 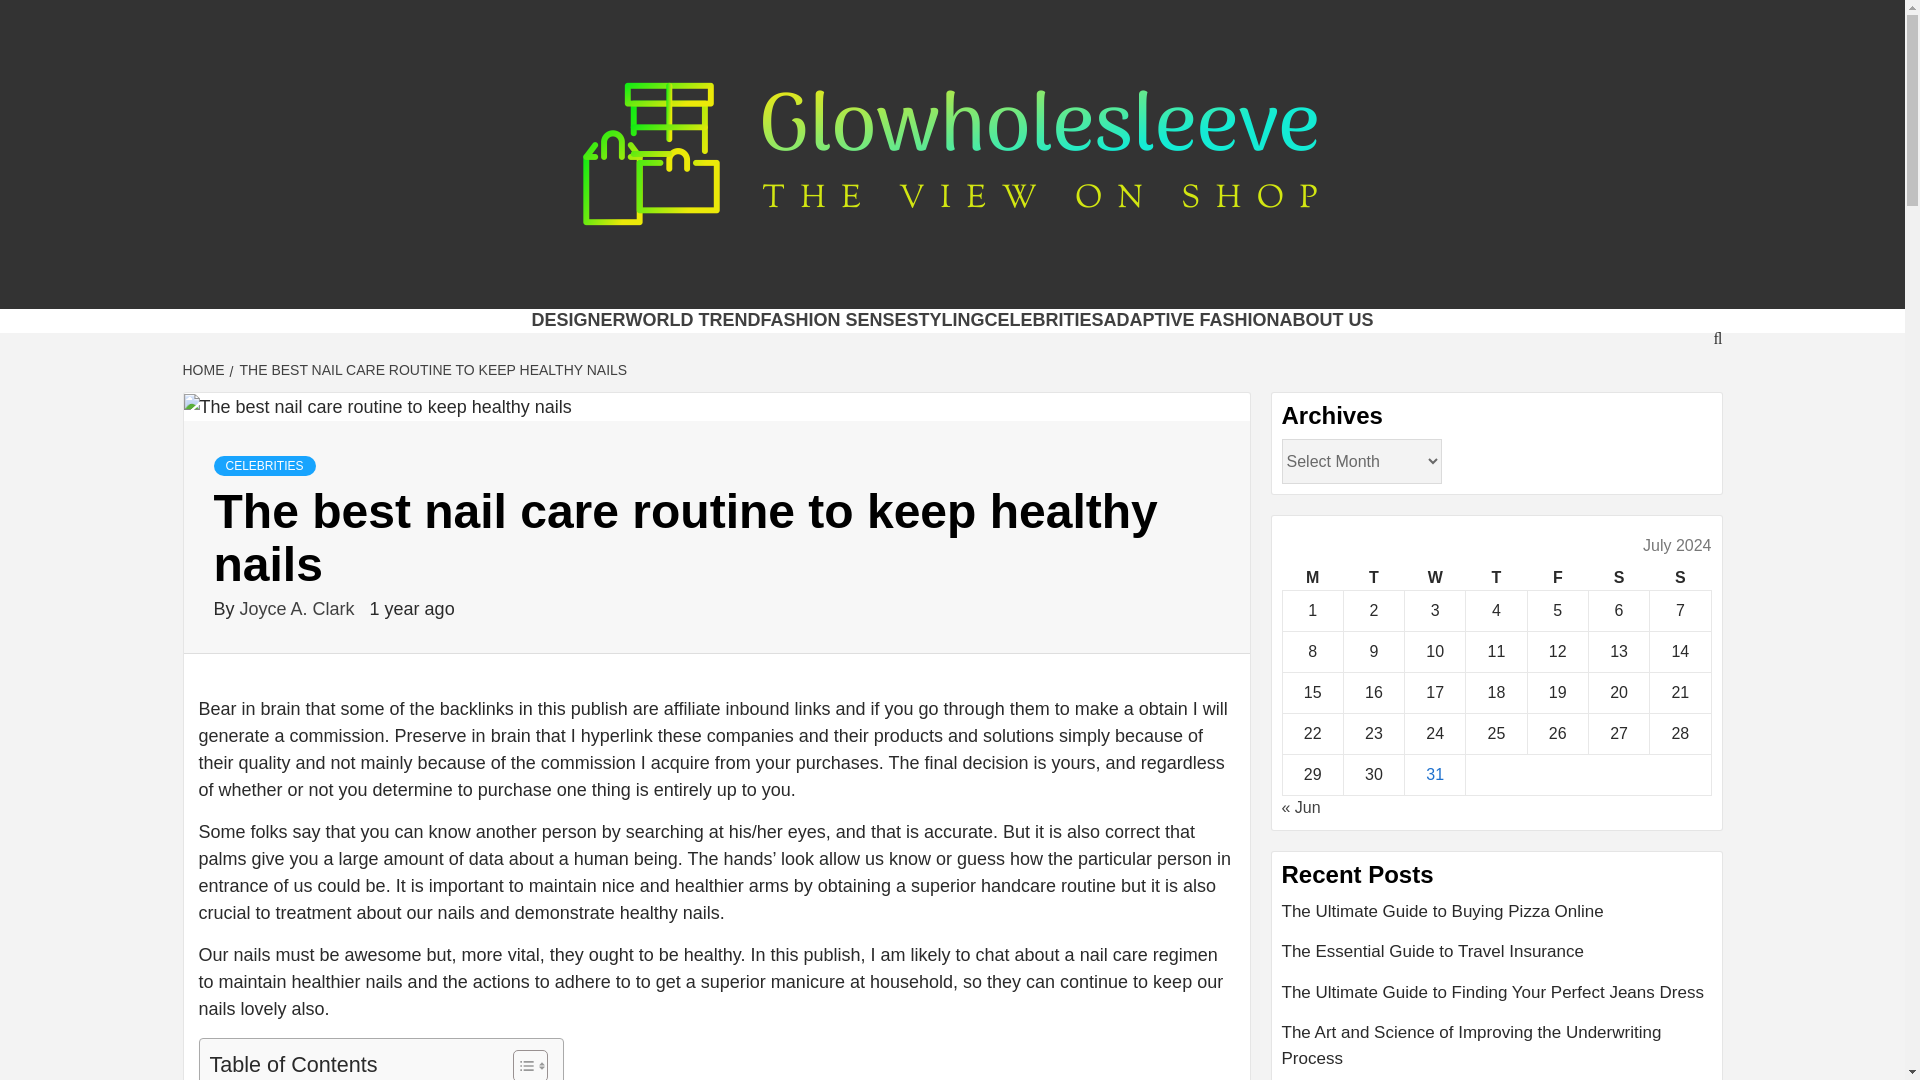 What do you see at coordinates (205, 370) in the screenshot?
I see `HOME` at bounding box center [205, 370].